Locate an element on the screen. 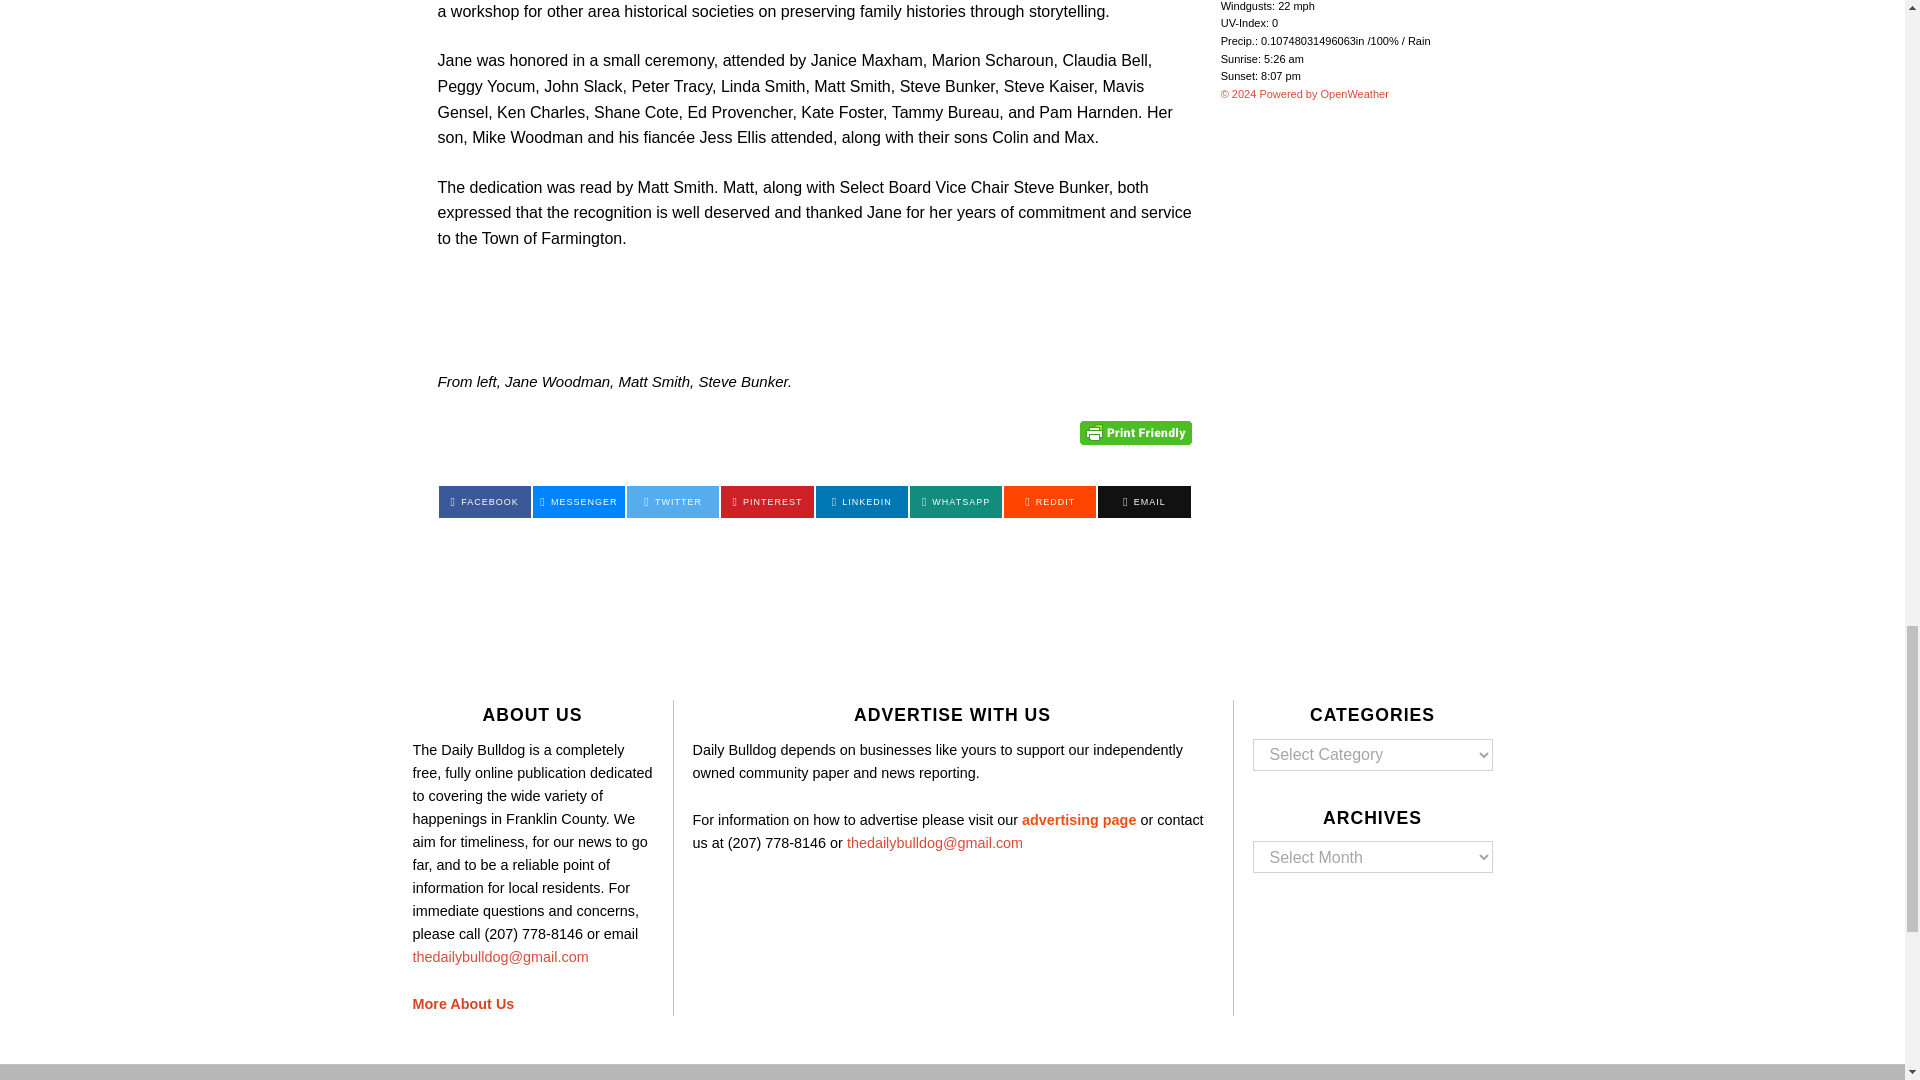  Reddit is located at coordinates (1050, 502).